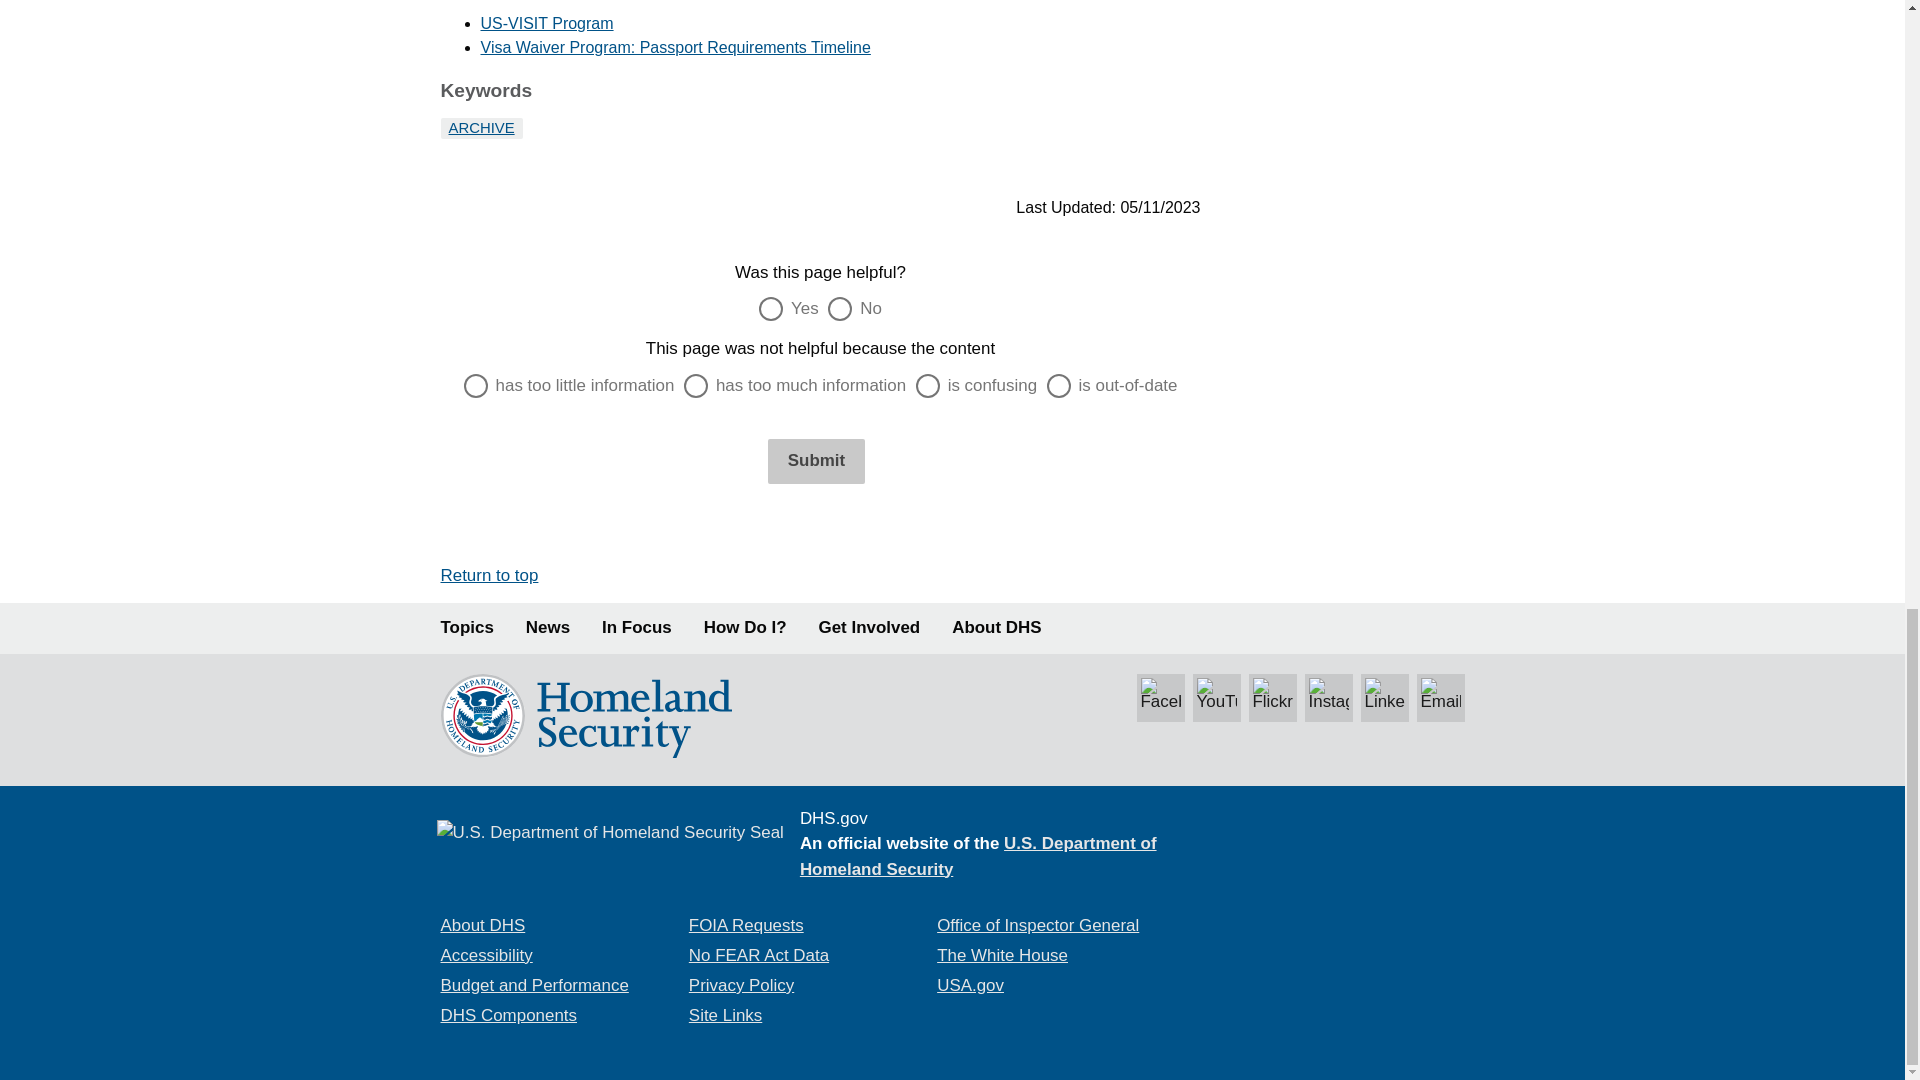 The height and width of the screenshot is (1080, 1920). I want to click on ARCHIVE, so click(480, 128).